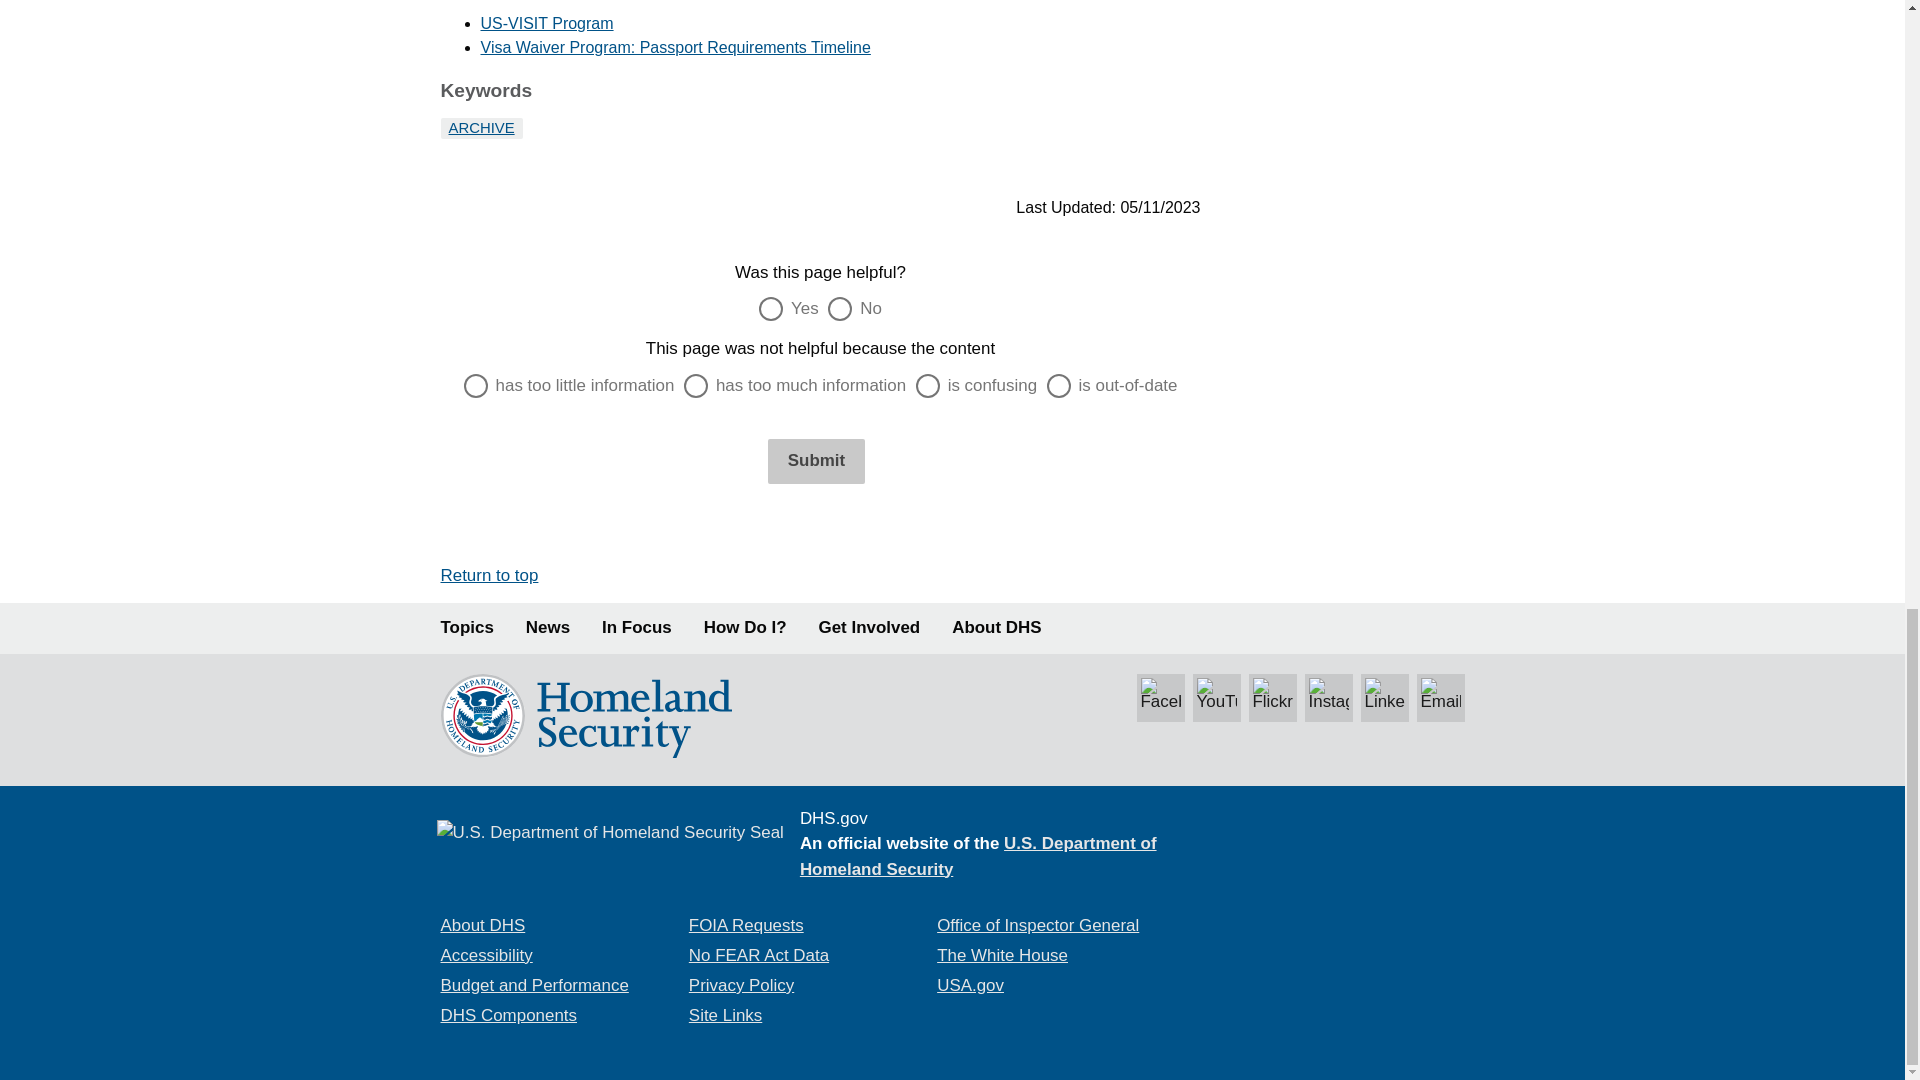 The height and width of the screenshot is (1080, 1920). I want to click on ARCHIVE, so click(480, 128).